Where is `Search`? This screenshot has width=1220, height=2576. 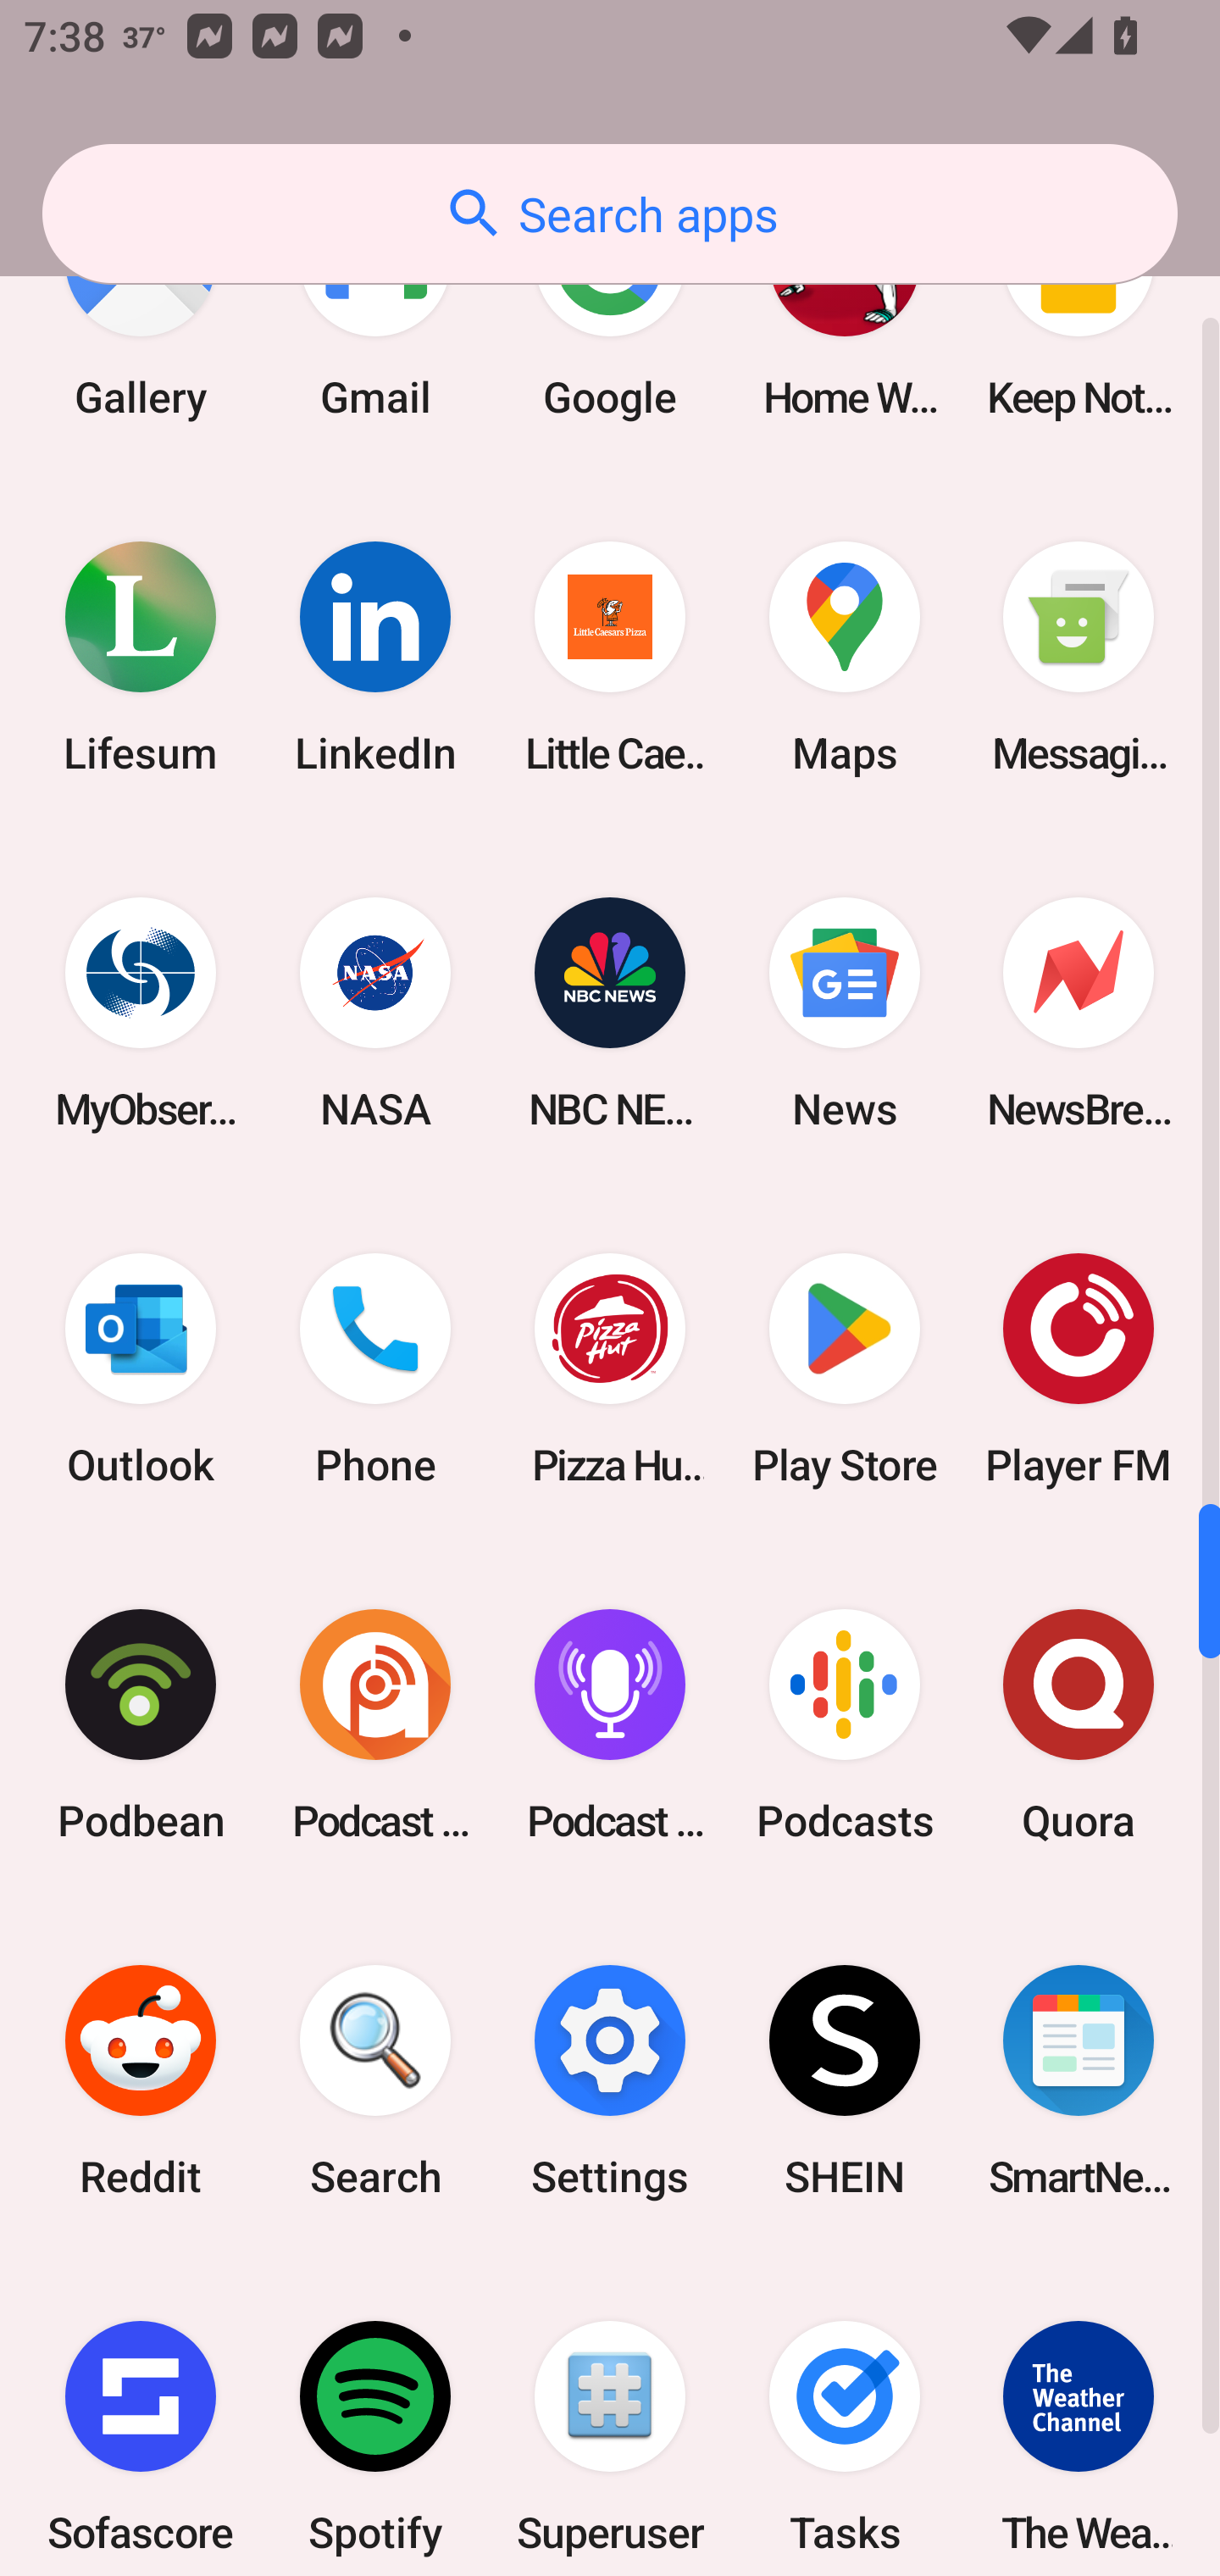
Search is located at coordinates (375, 2081).